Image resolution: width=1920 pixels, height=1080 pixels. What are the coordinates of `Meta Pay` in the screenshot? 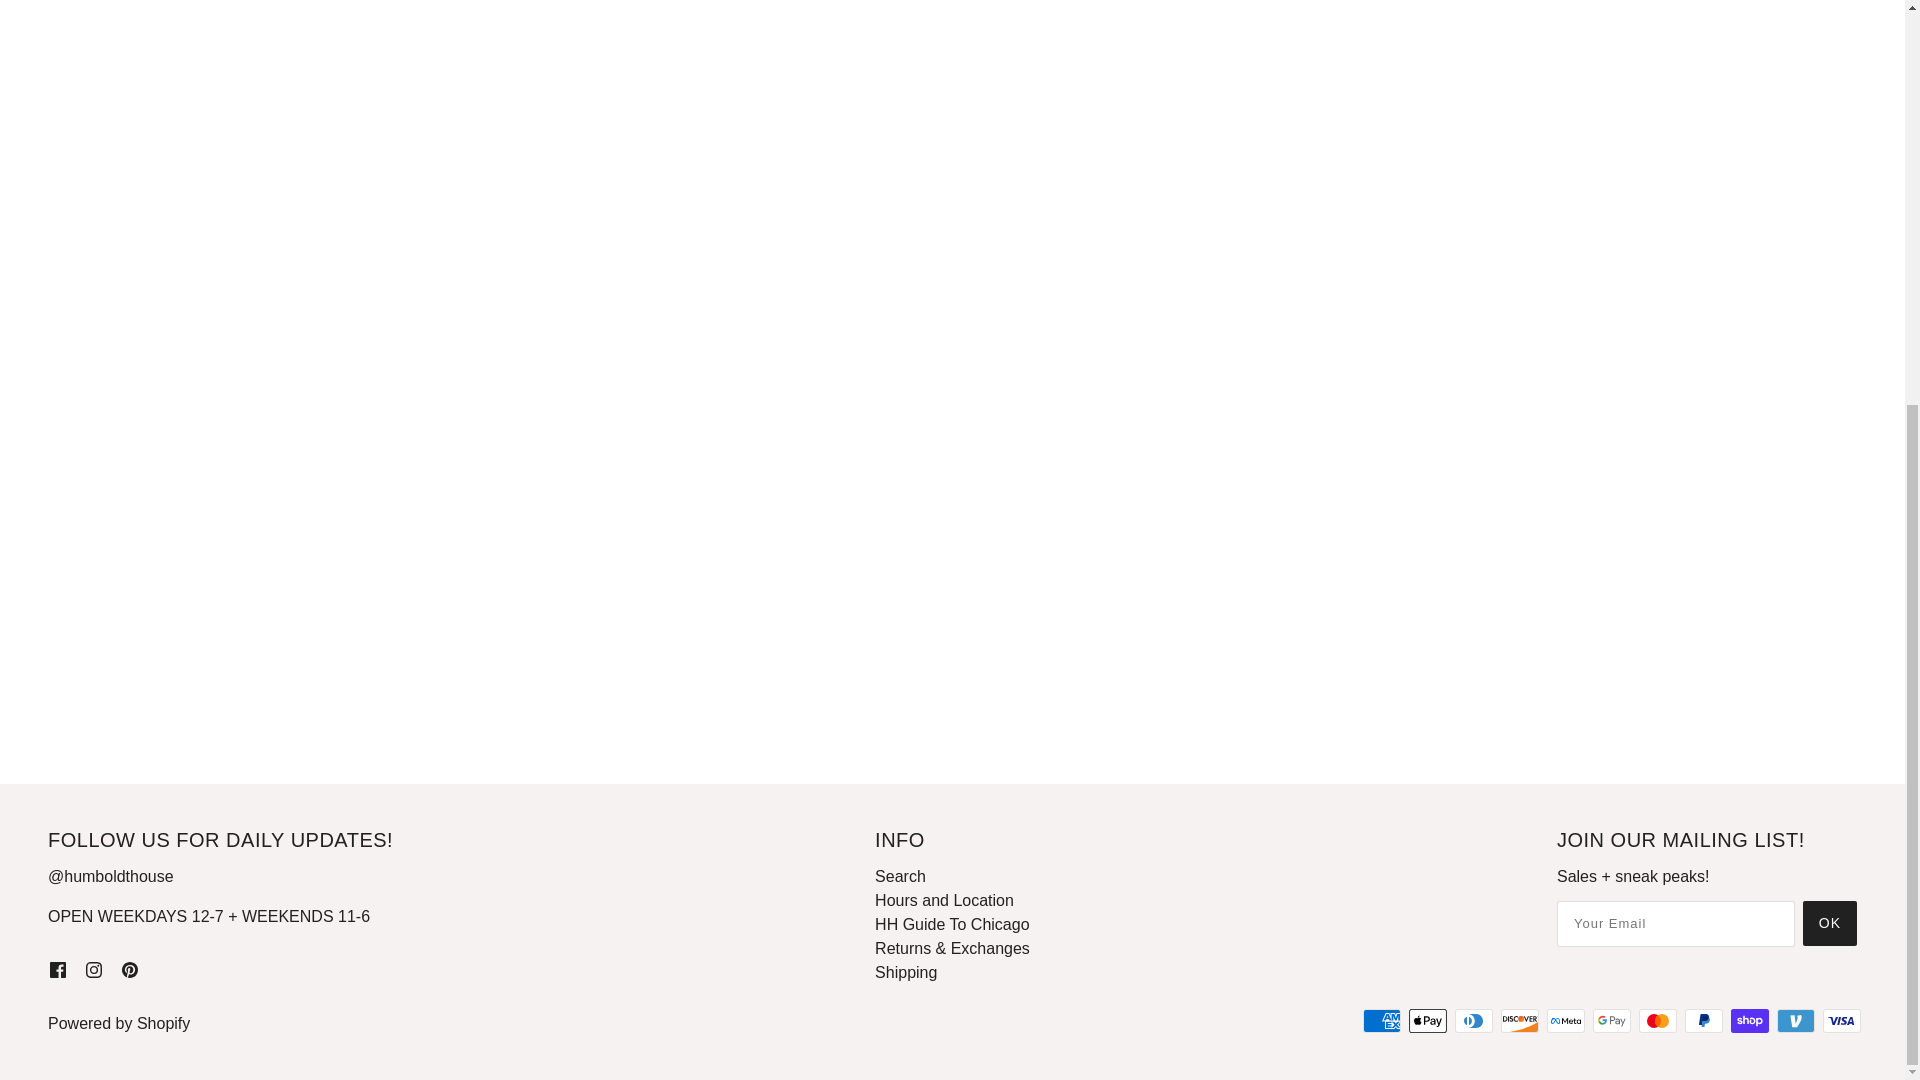 It's located at (1566, 1020).